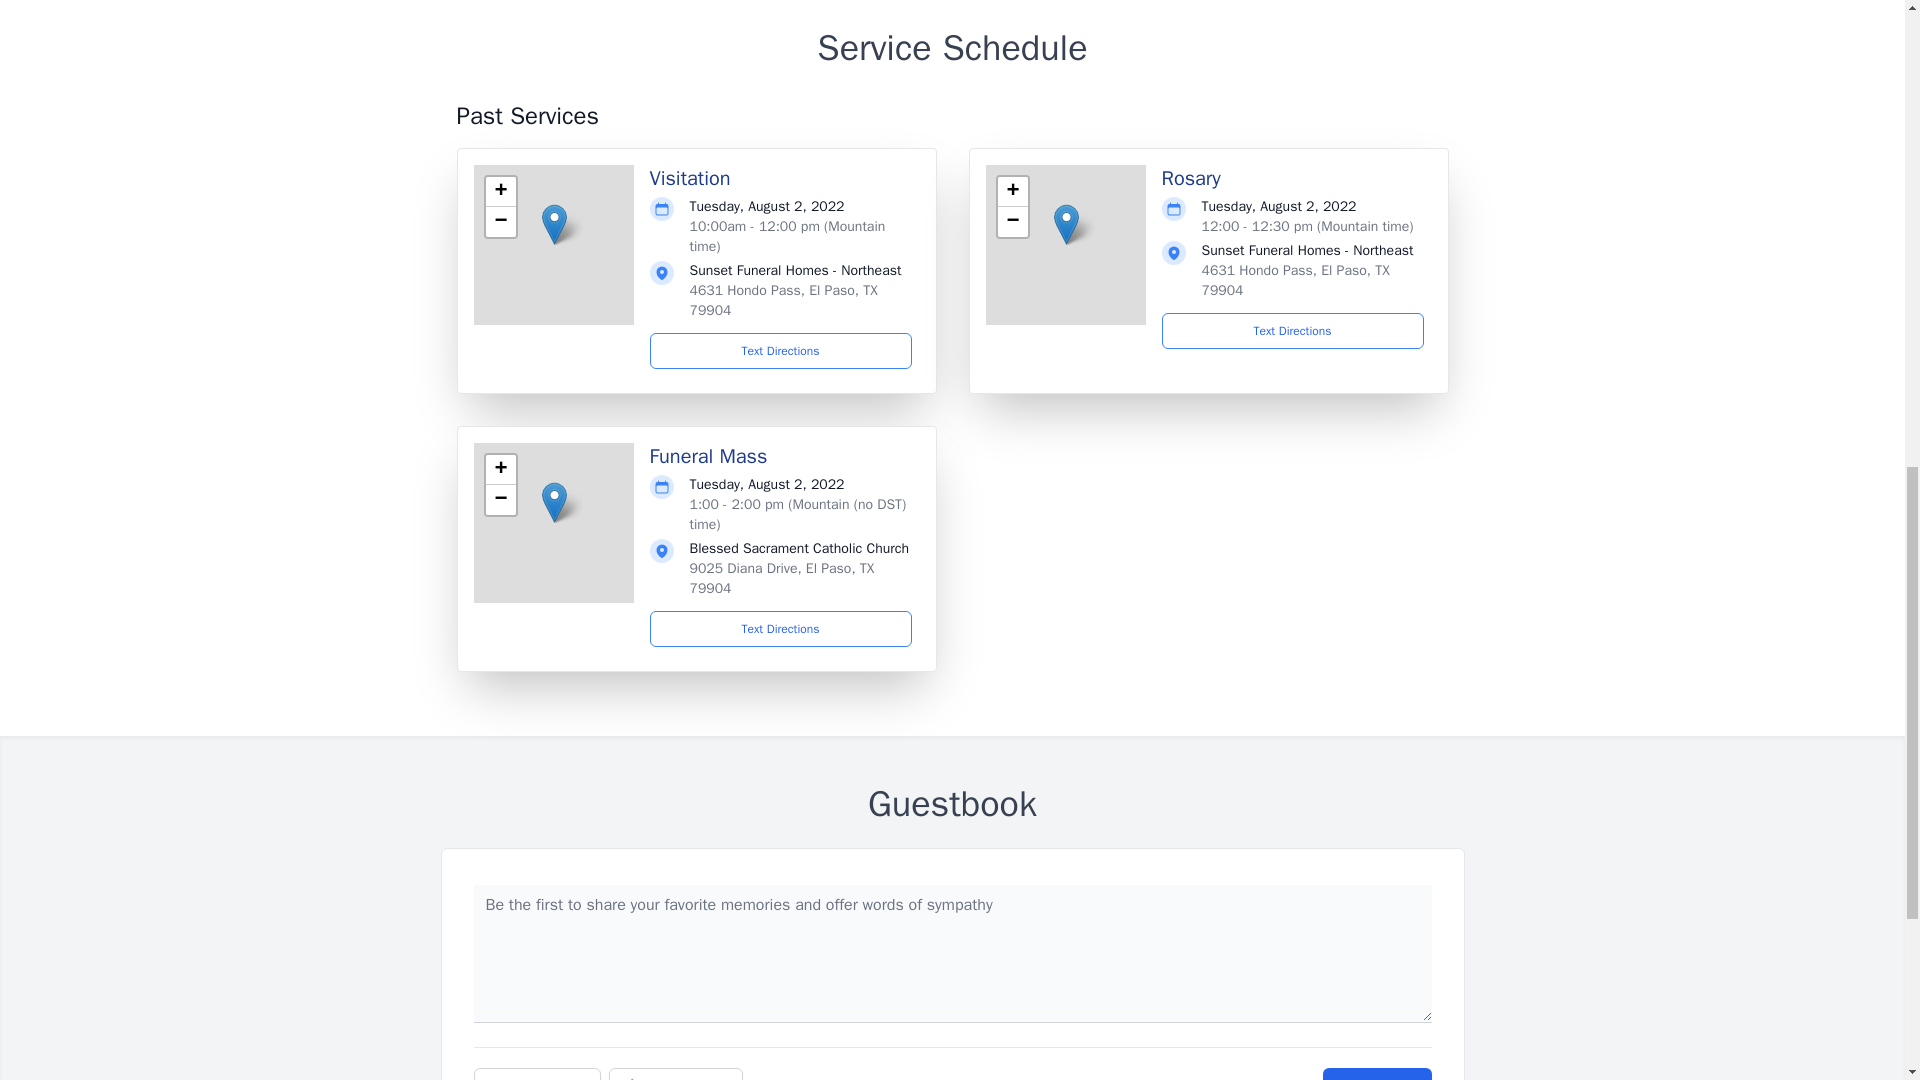  I want to click on Submit Post, so click(1376, 1074).